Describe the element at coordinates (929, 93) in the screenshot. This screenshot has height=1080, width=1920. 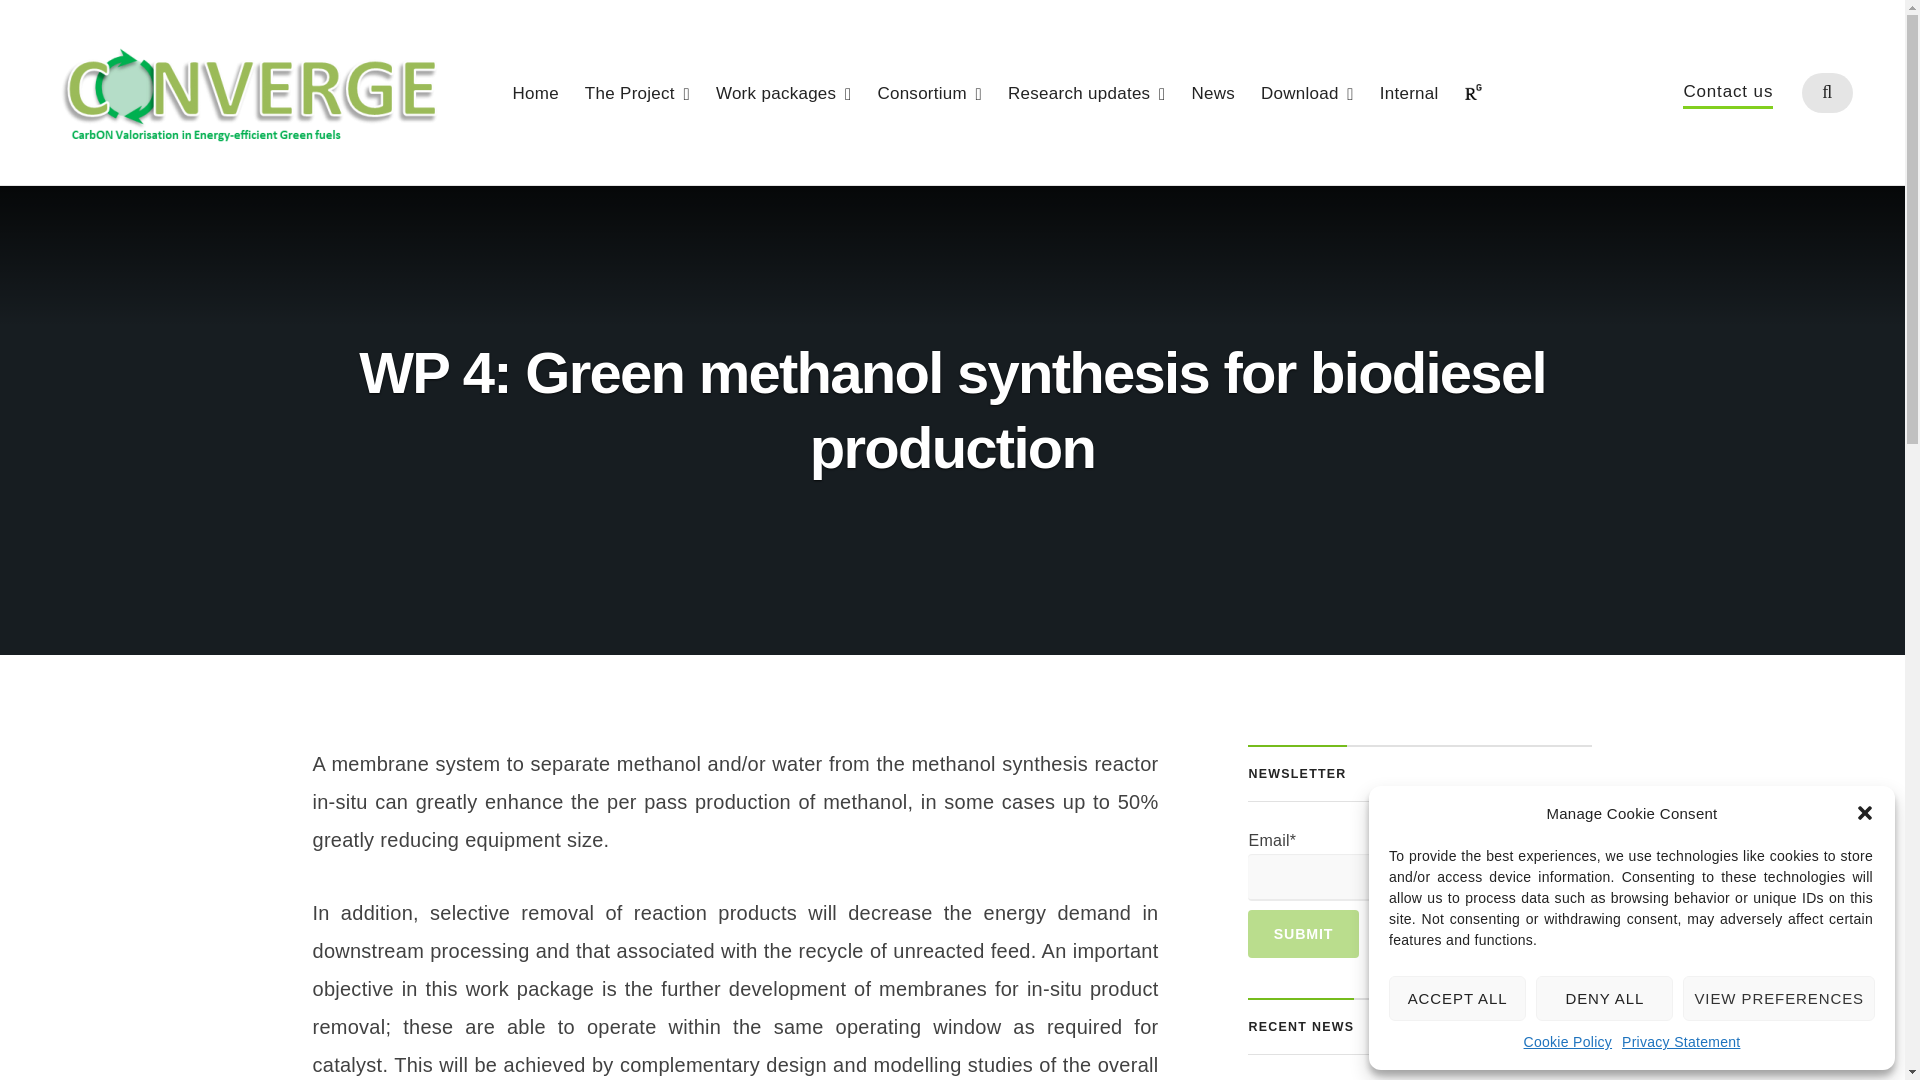
I see `Consortium` at that location.